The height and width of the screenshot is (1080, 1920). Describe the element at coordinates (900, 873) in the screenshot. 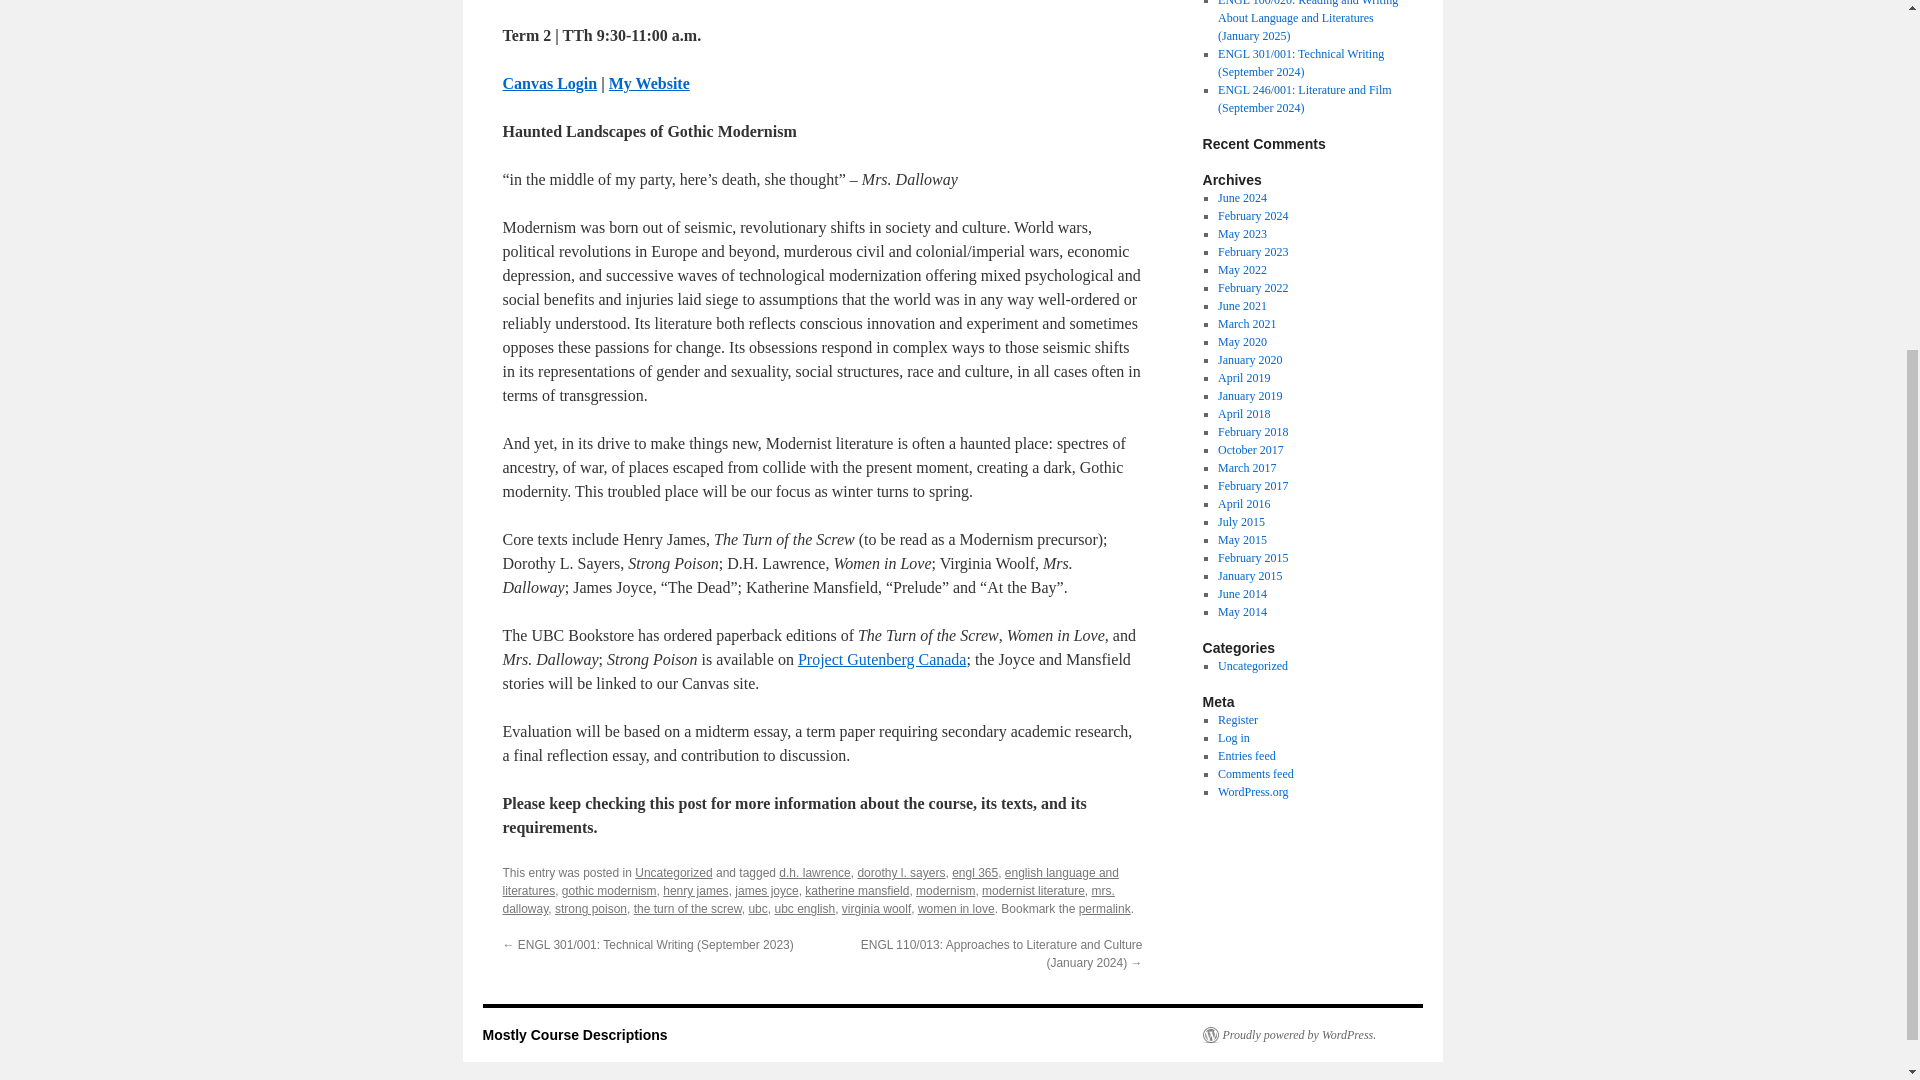

I see `dorothy l. sayers` at that location.